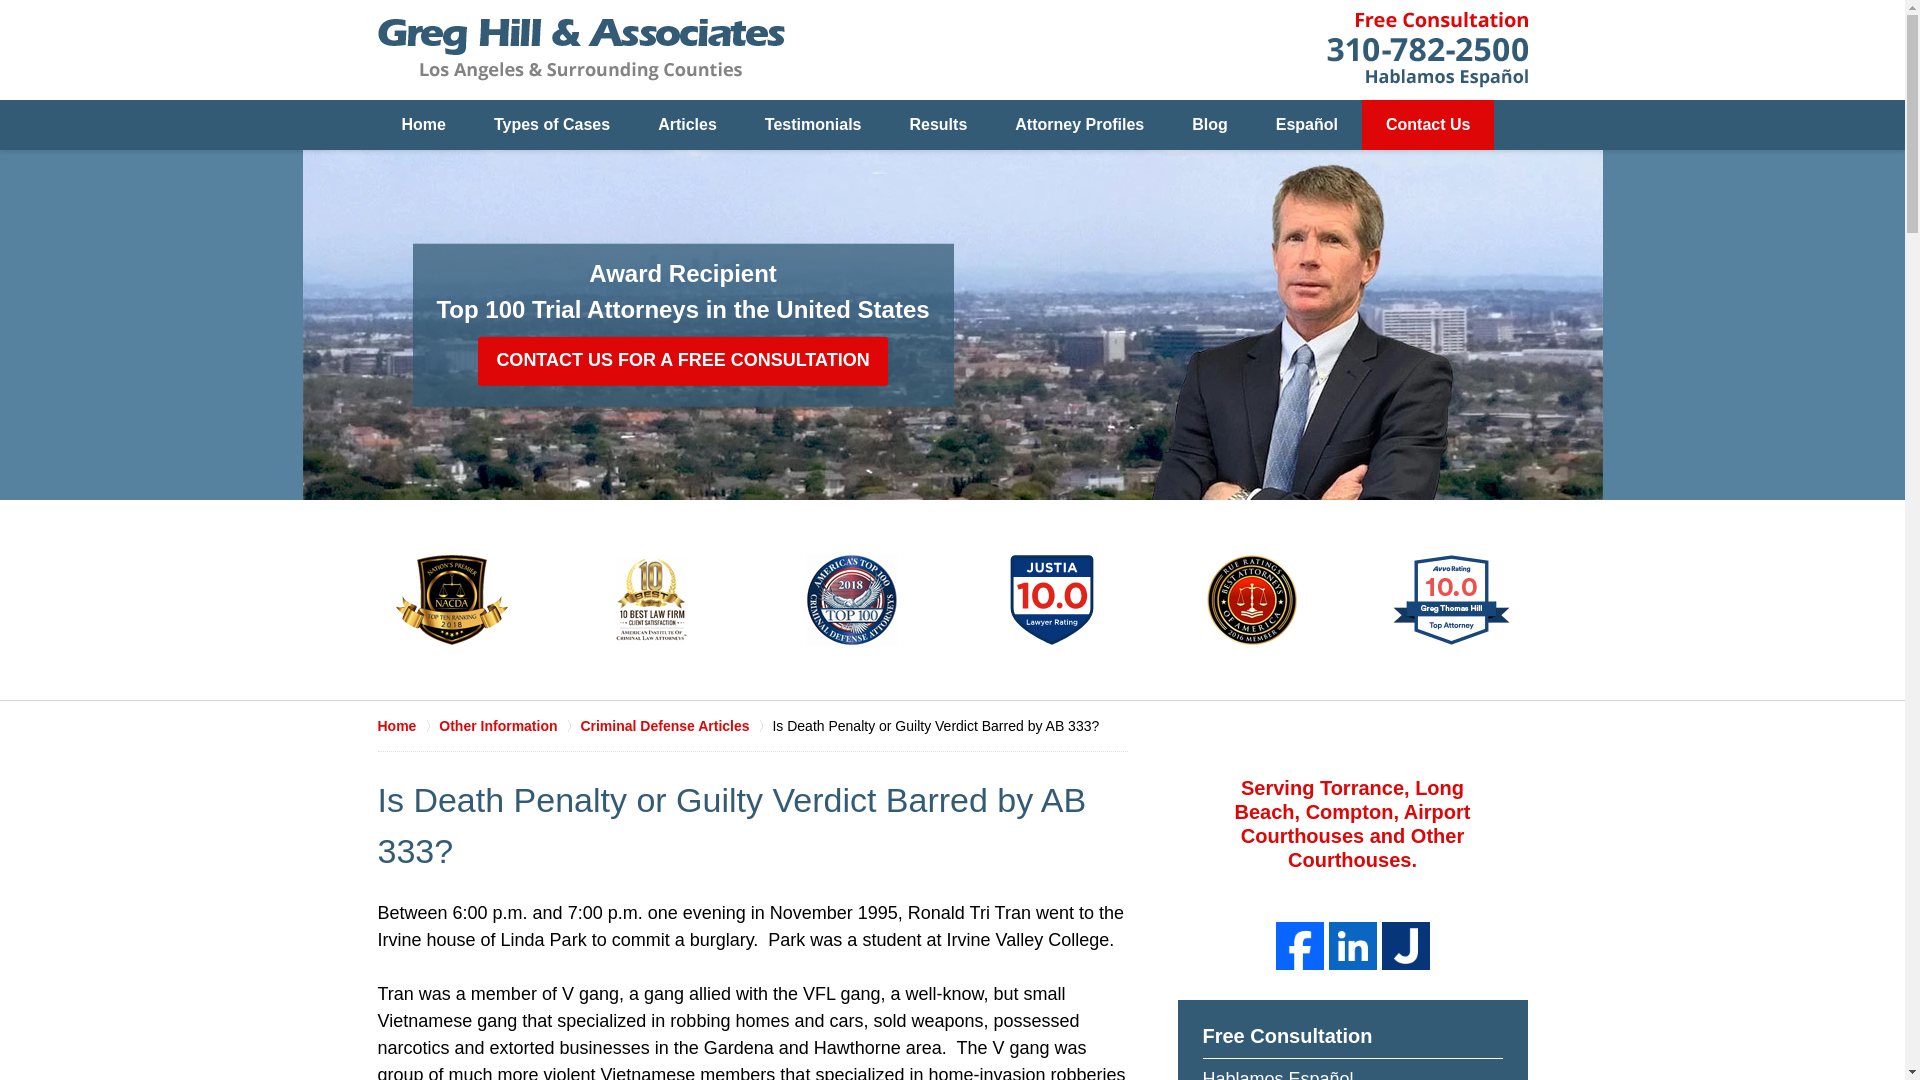 The width and height of the screenshot is (1920, 1080). I want to click on LinkedIn, so click(1352, 946).